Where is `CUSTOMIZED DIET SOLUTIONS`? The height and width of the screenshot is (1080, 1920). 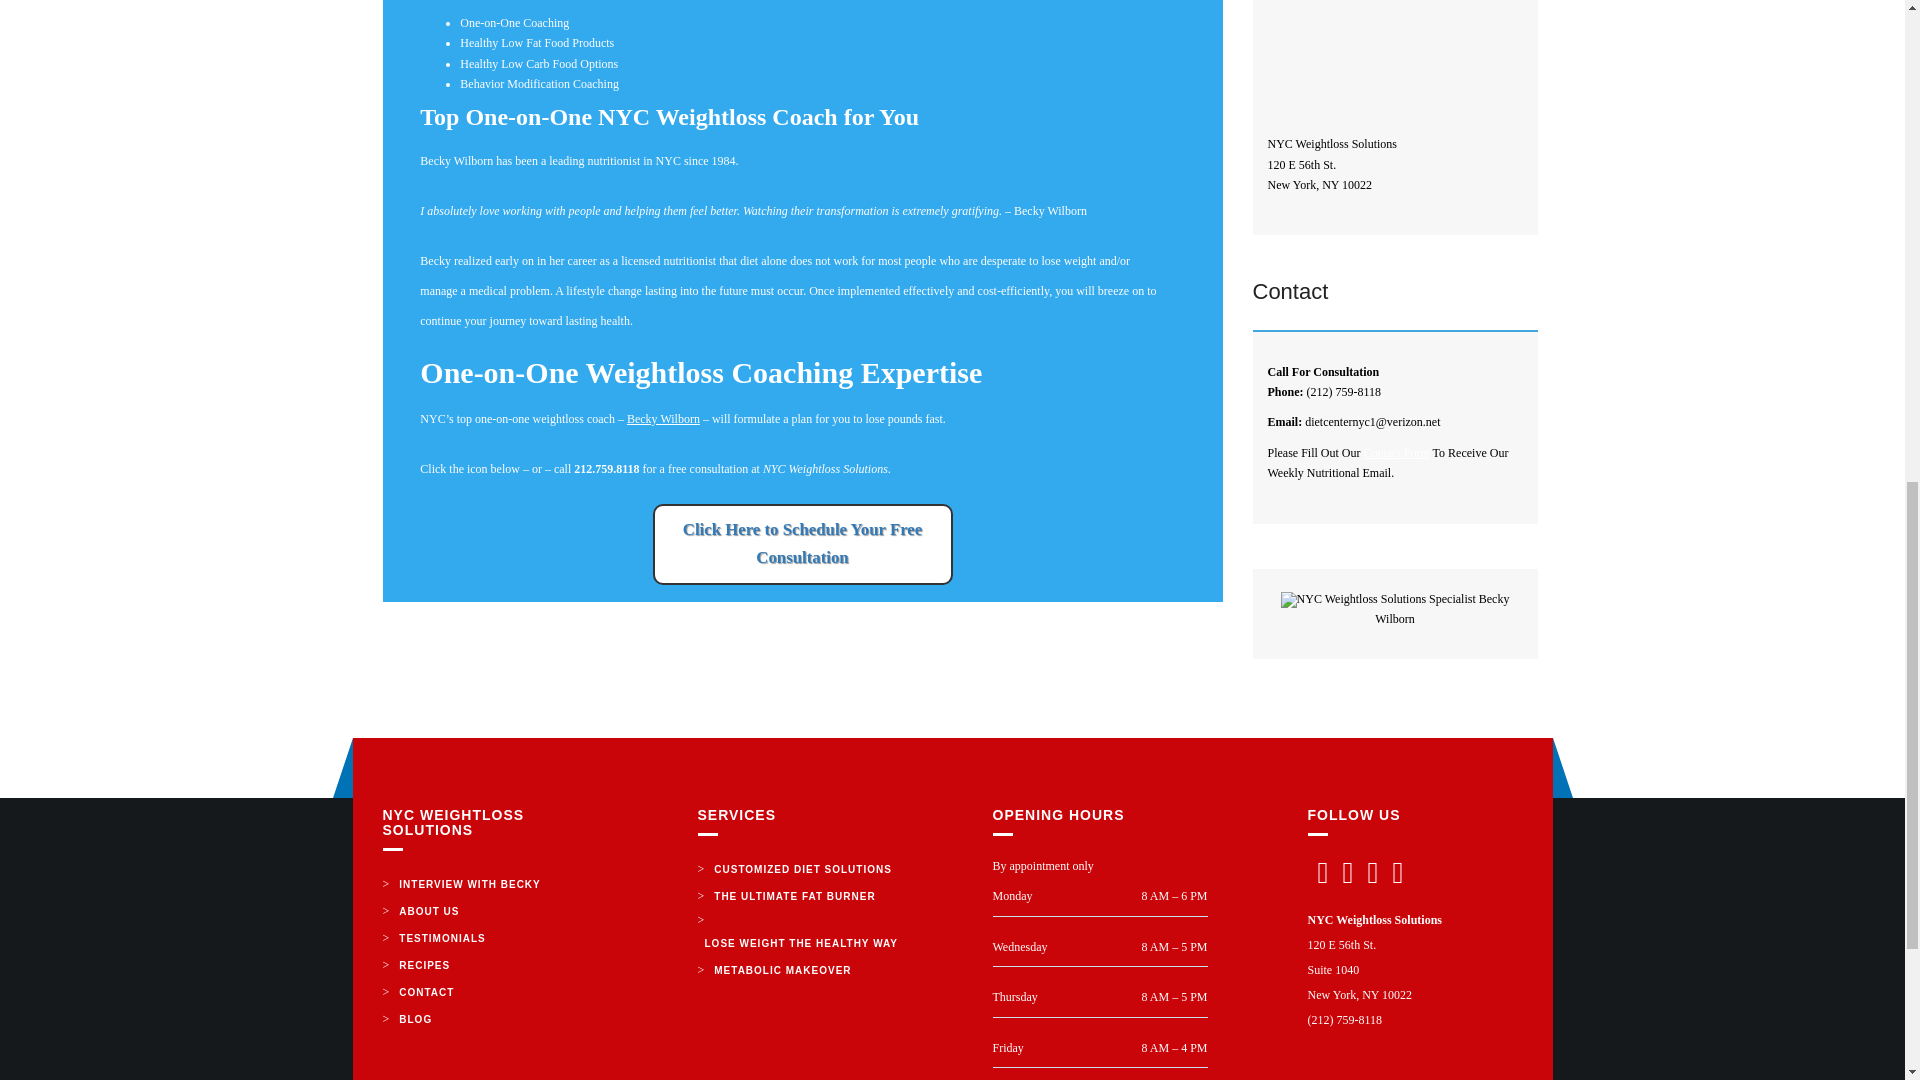 CUSTOMIZED DIET SOLUTIONS is located at coordinates (802, 870).